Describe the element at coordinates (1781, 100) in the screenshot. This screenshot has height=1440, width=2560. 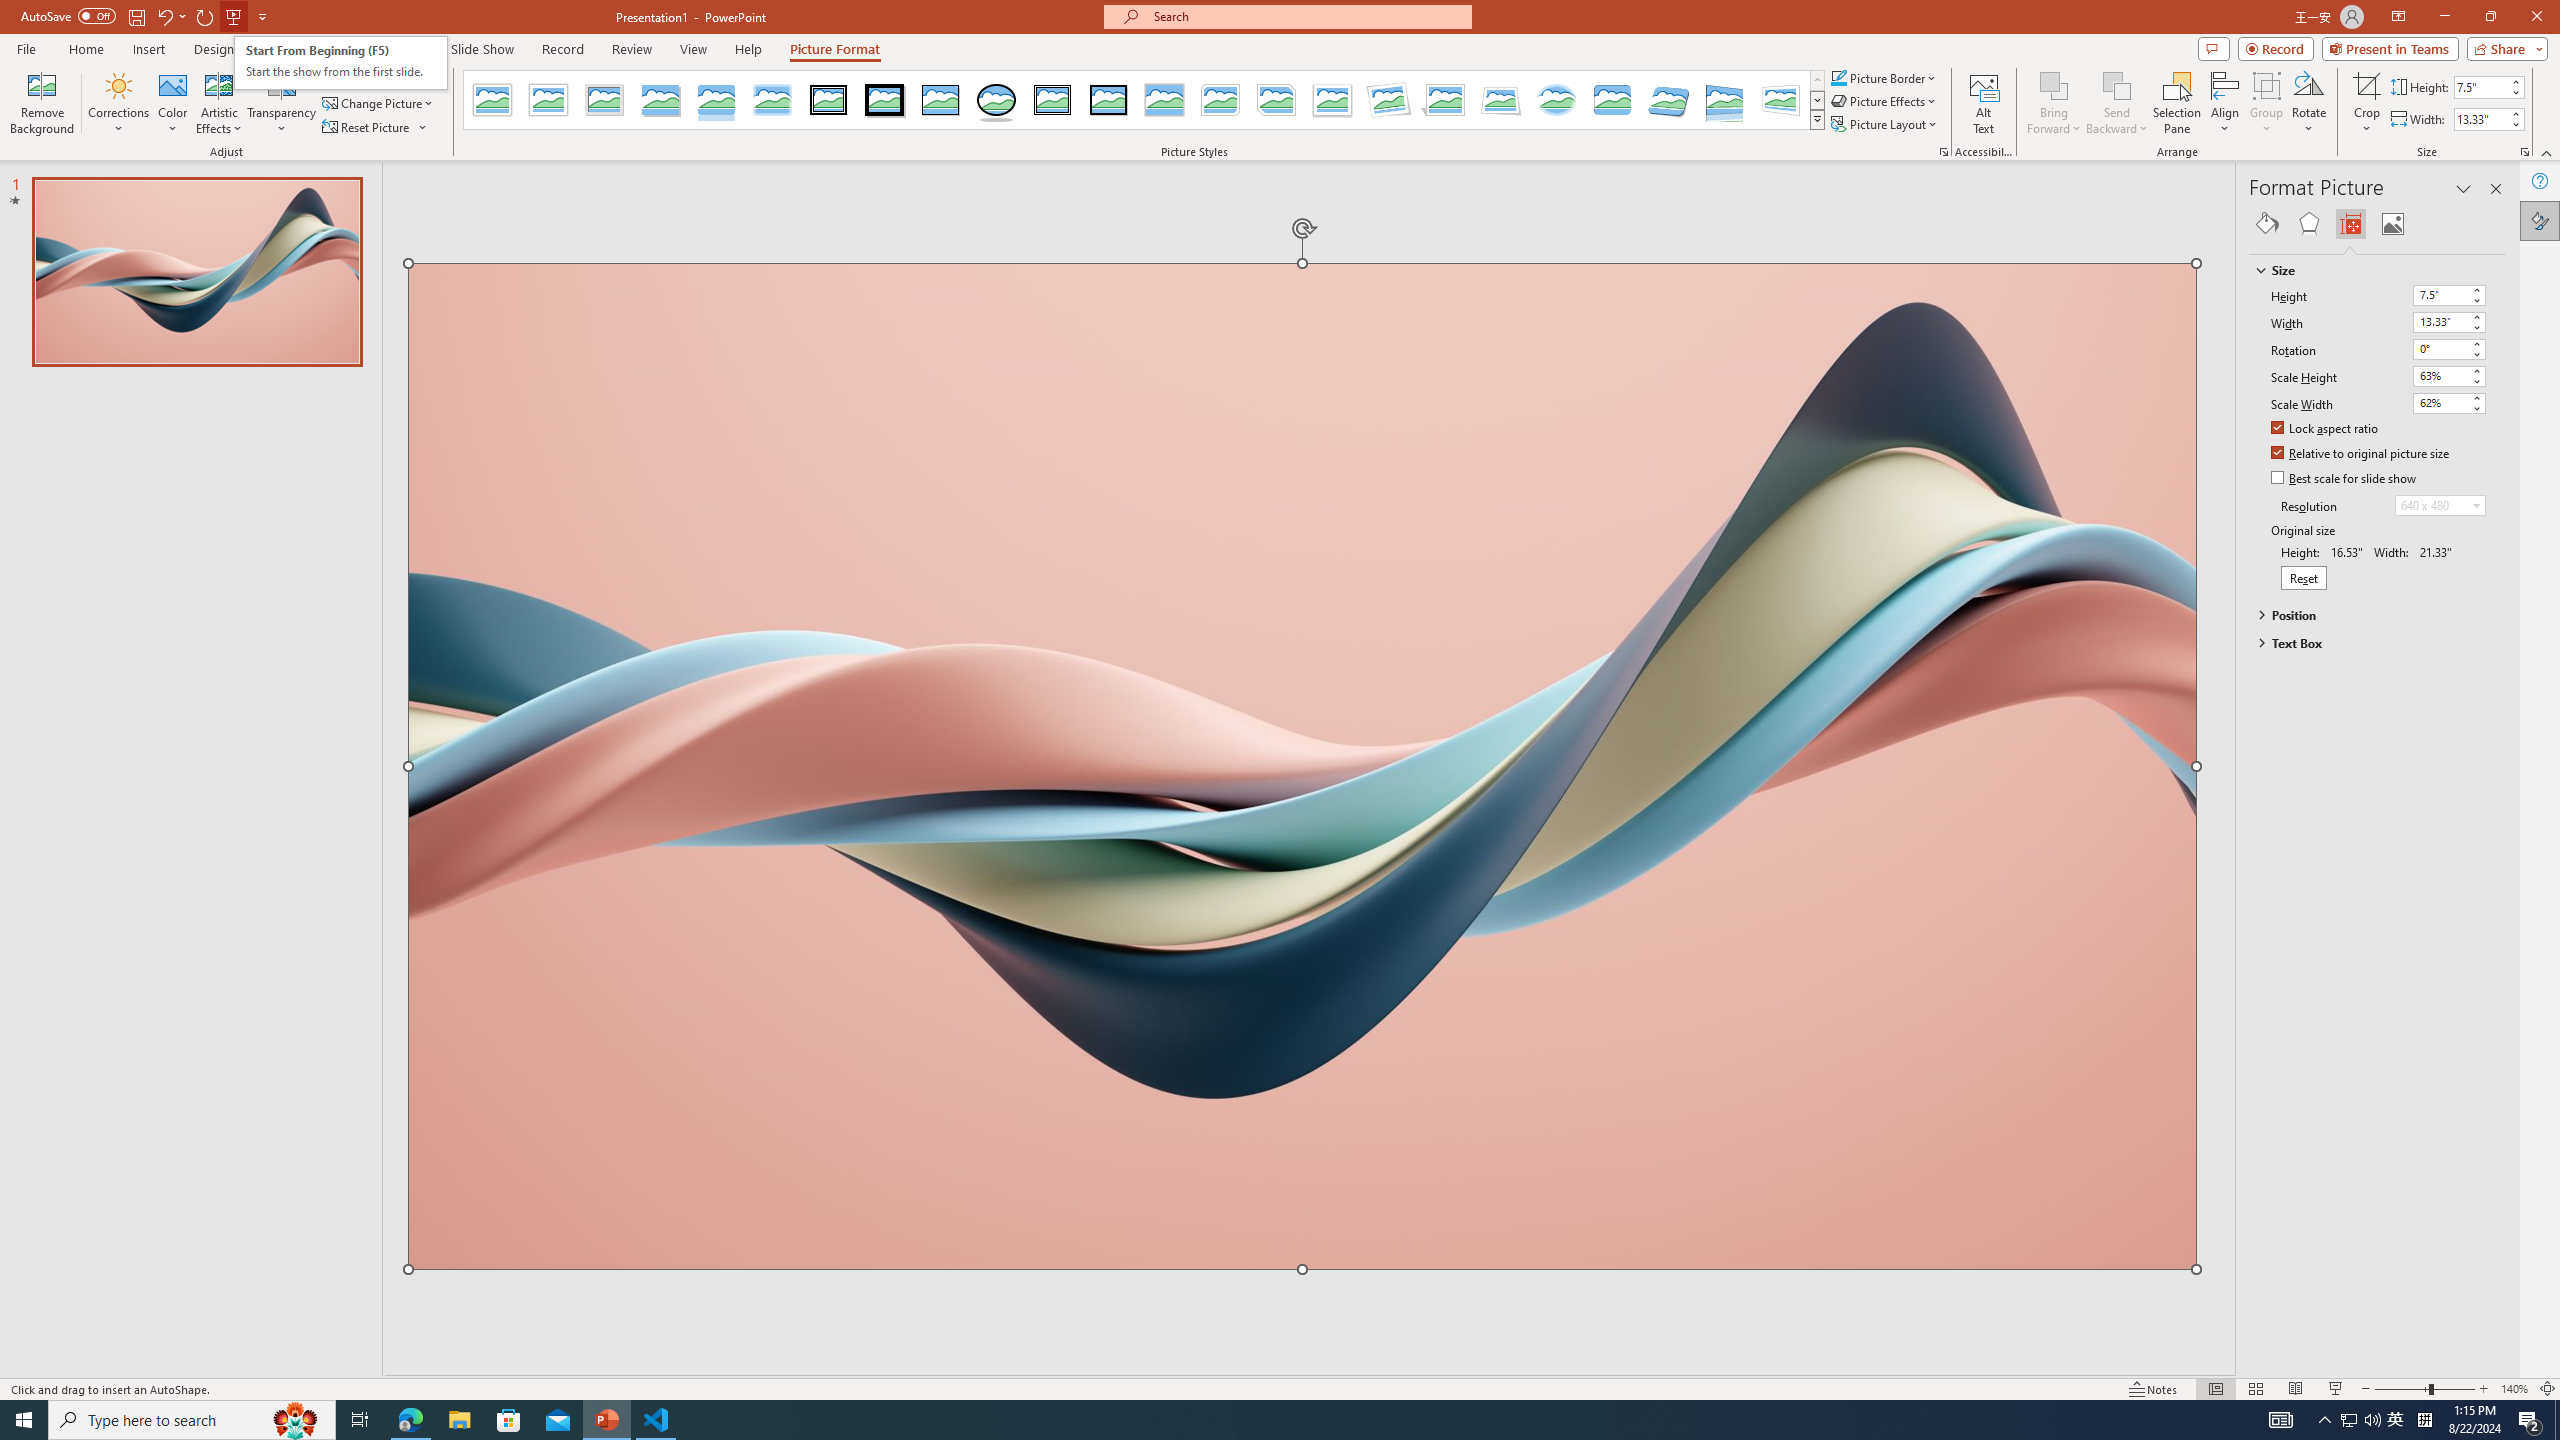
I see `Bevel Perspective Left, White` at that location.